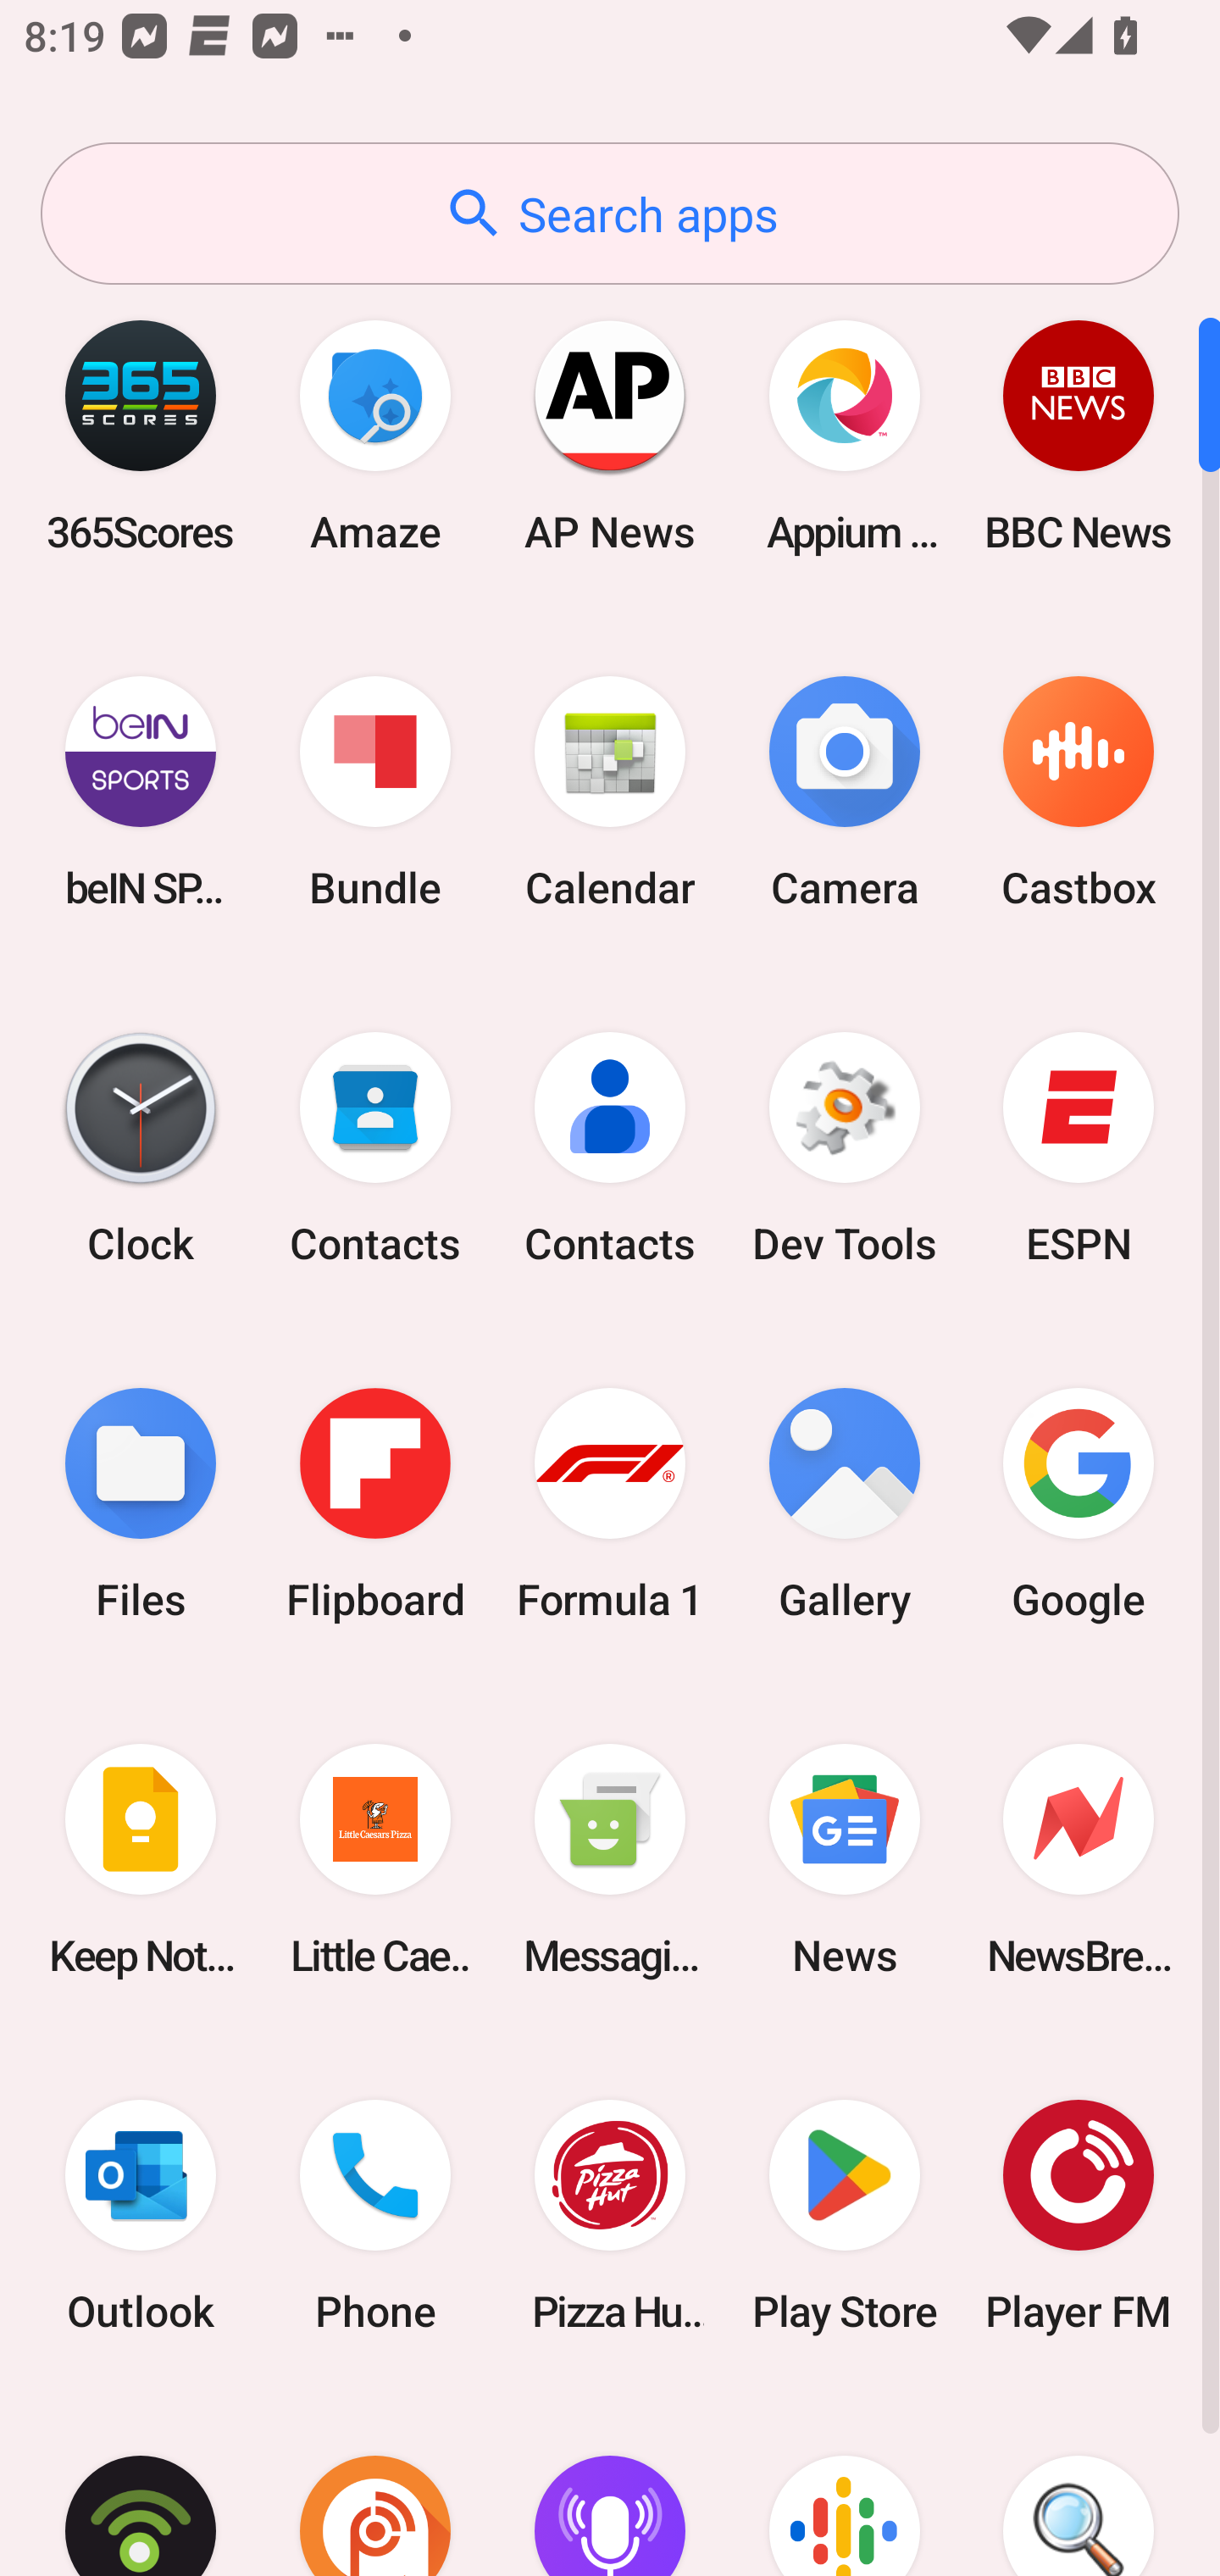  What do you see at coordinates (141, 2215) in the screenshot?
I see `Outlook` at bounding box center [141, 2215].